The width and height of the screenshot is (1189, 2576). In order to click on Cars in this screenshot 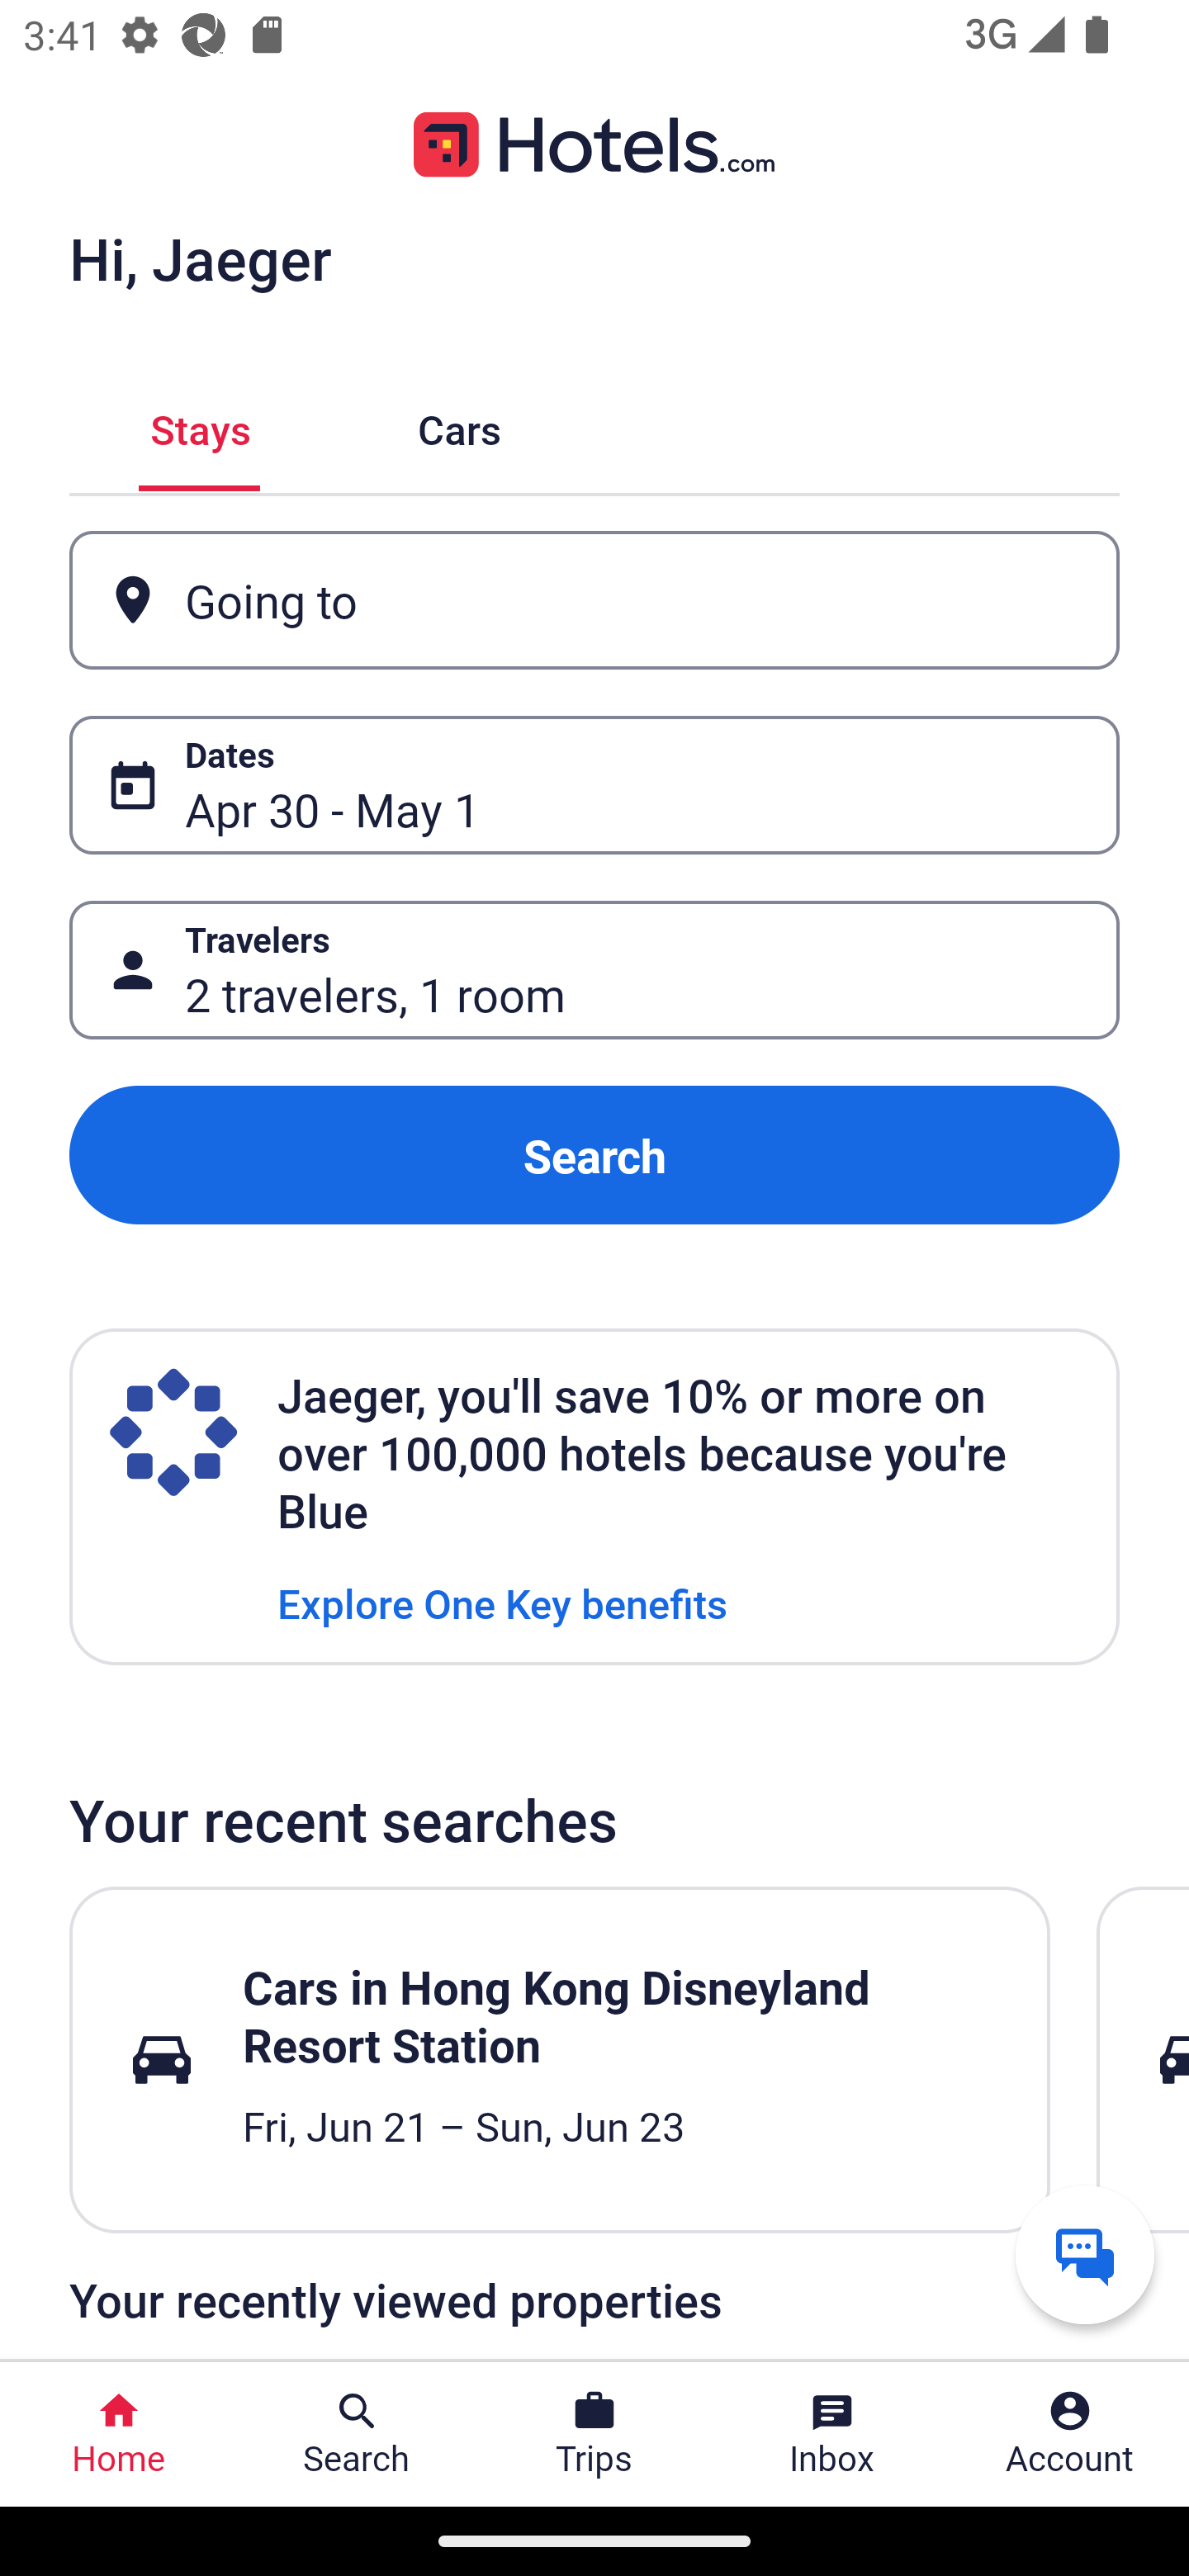, I will do `click(459, 426)`.